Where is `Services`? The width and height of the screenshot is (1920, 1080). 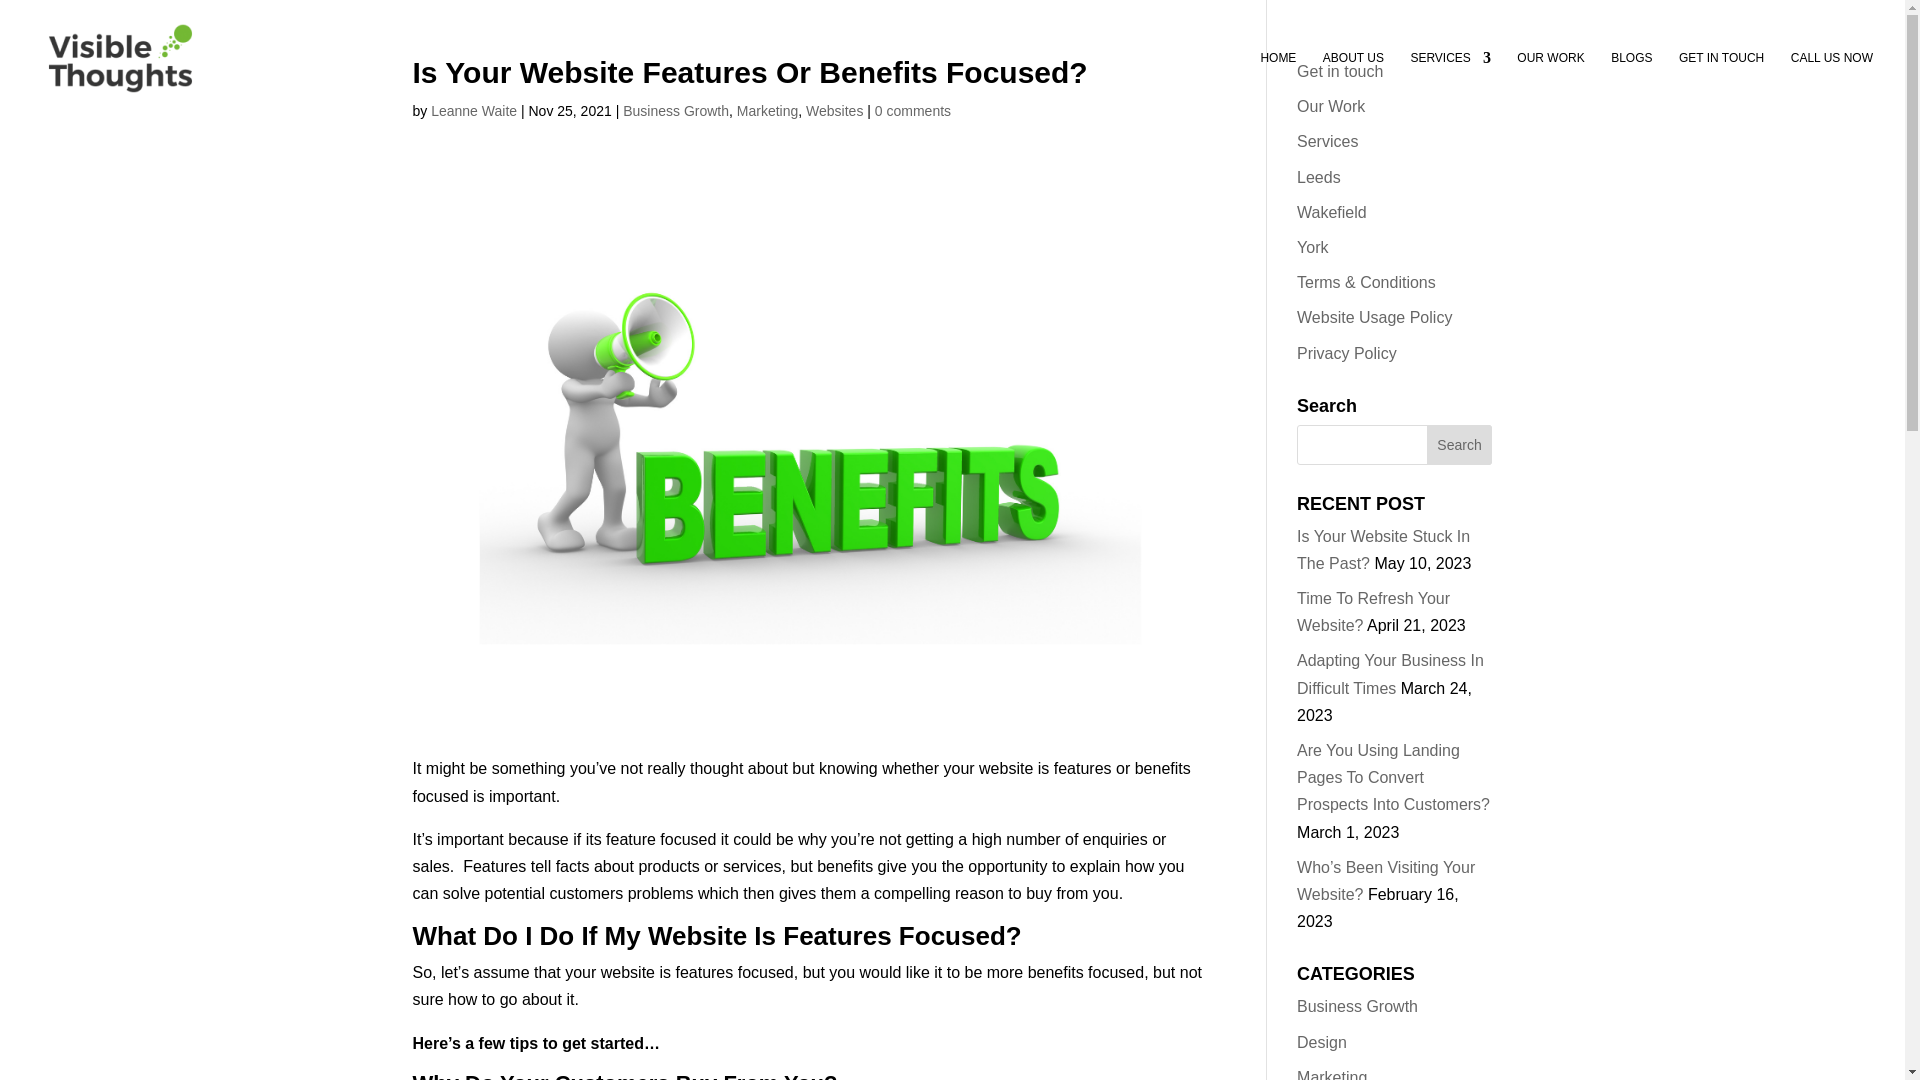
Services is located at coordinates (1327, 141).